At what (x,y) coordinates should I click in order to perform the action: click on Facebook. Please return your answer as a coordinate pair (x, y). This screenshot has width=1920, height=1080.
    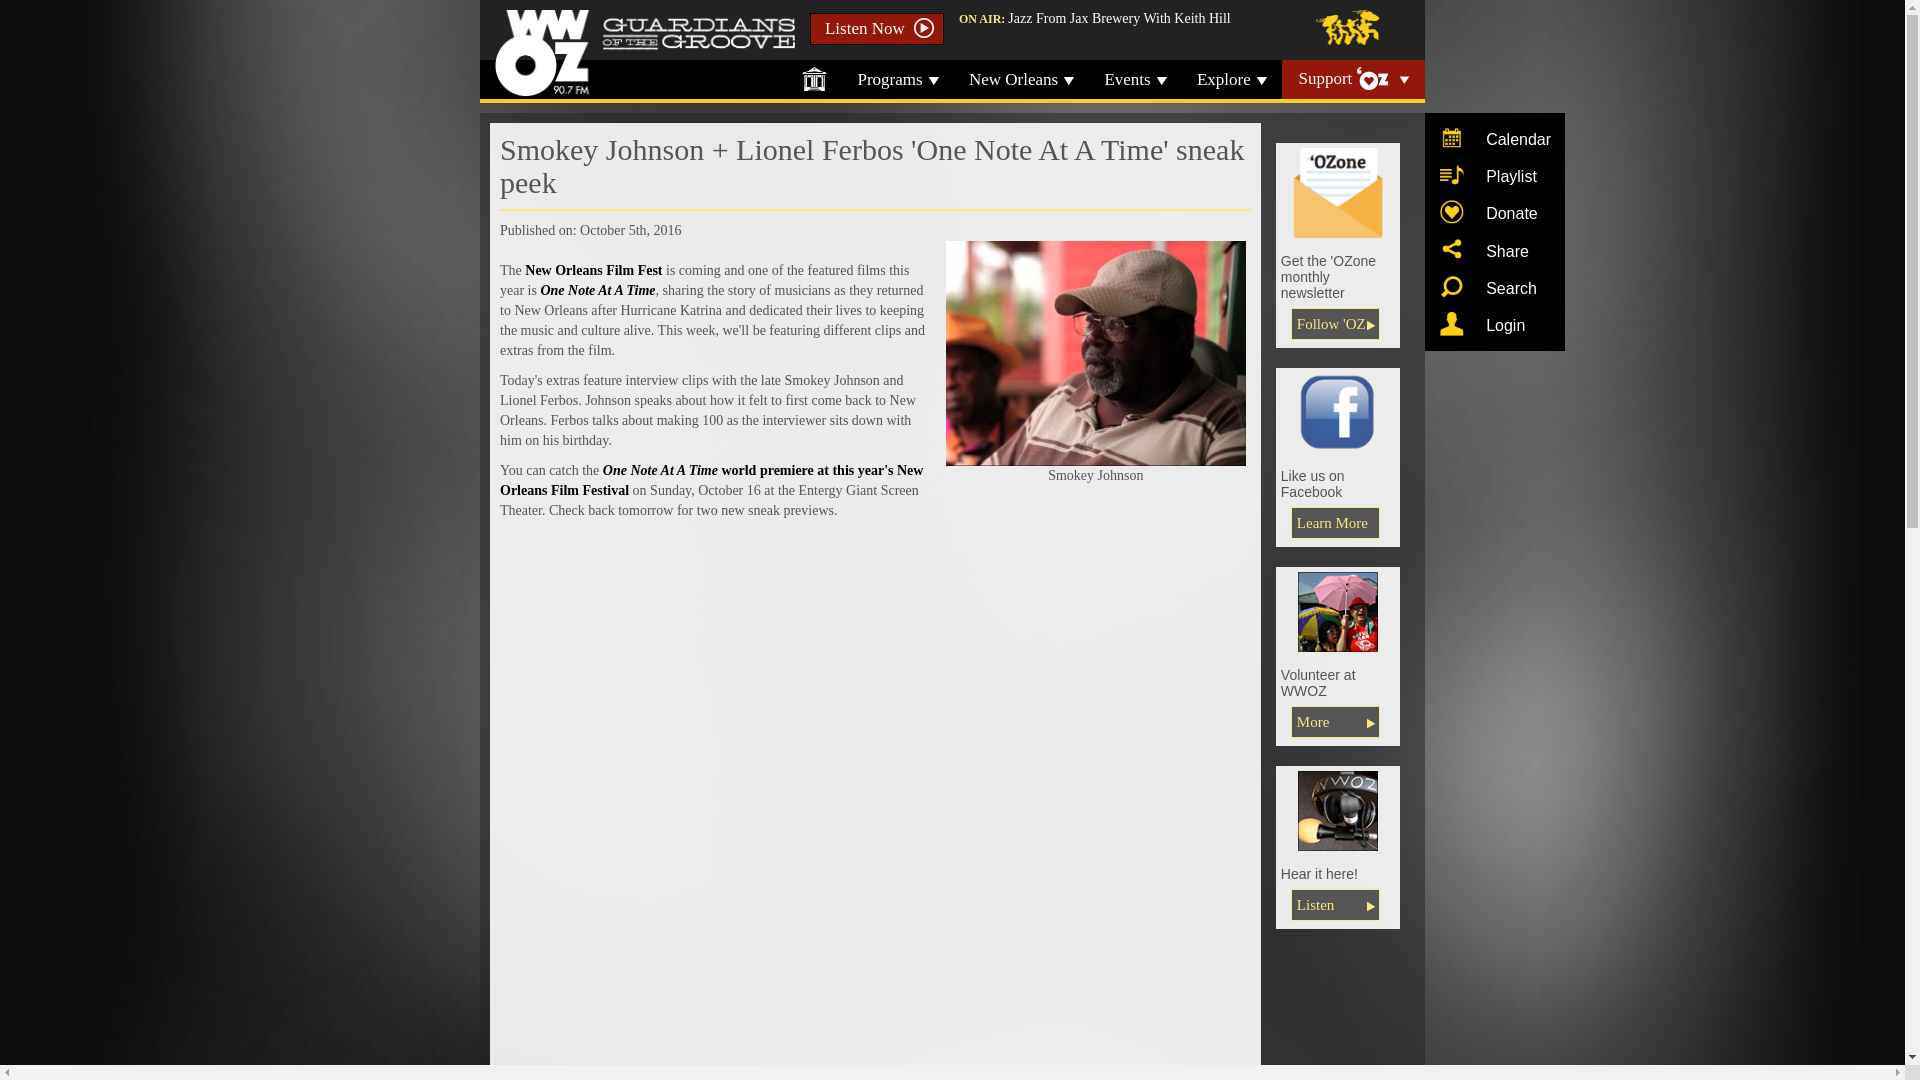
    Looking at the image, I should click on (1338, 412).